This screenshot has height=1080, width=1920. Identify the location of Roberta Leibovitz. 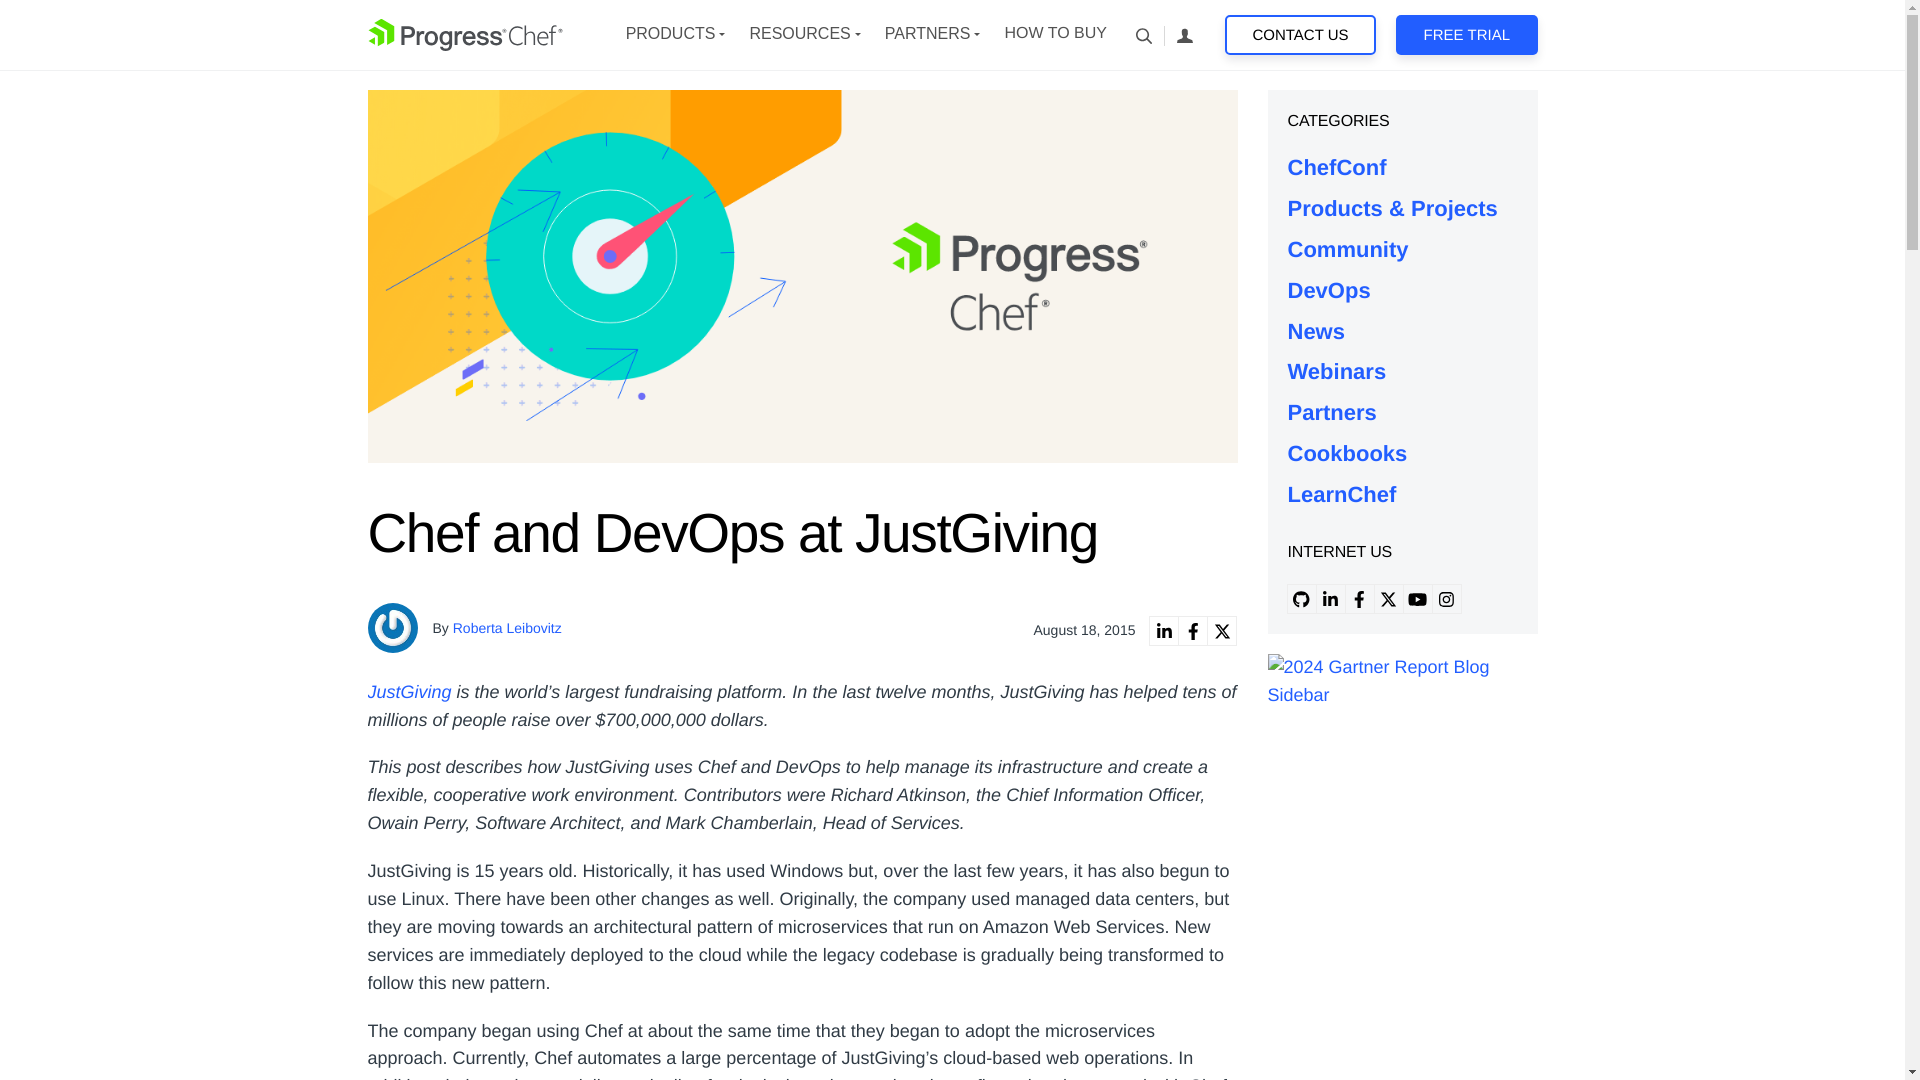
(508, 628).